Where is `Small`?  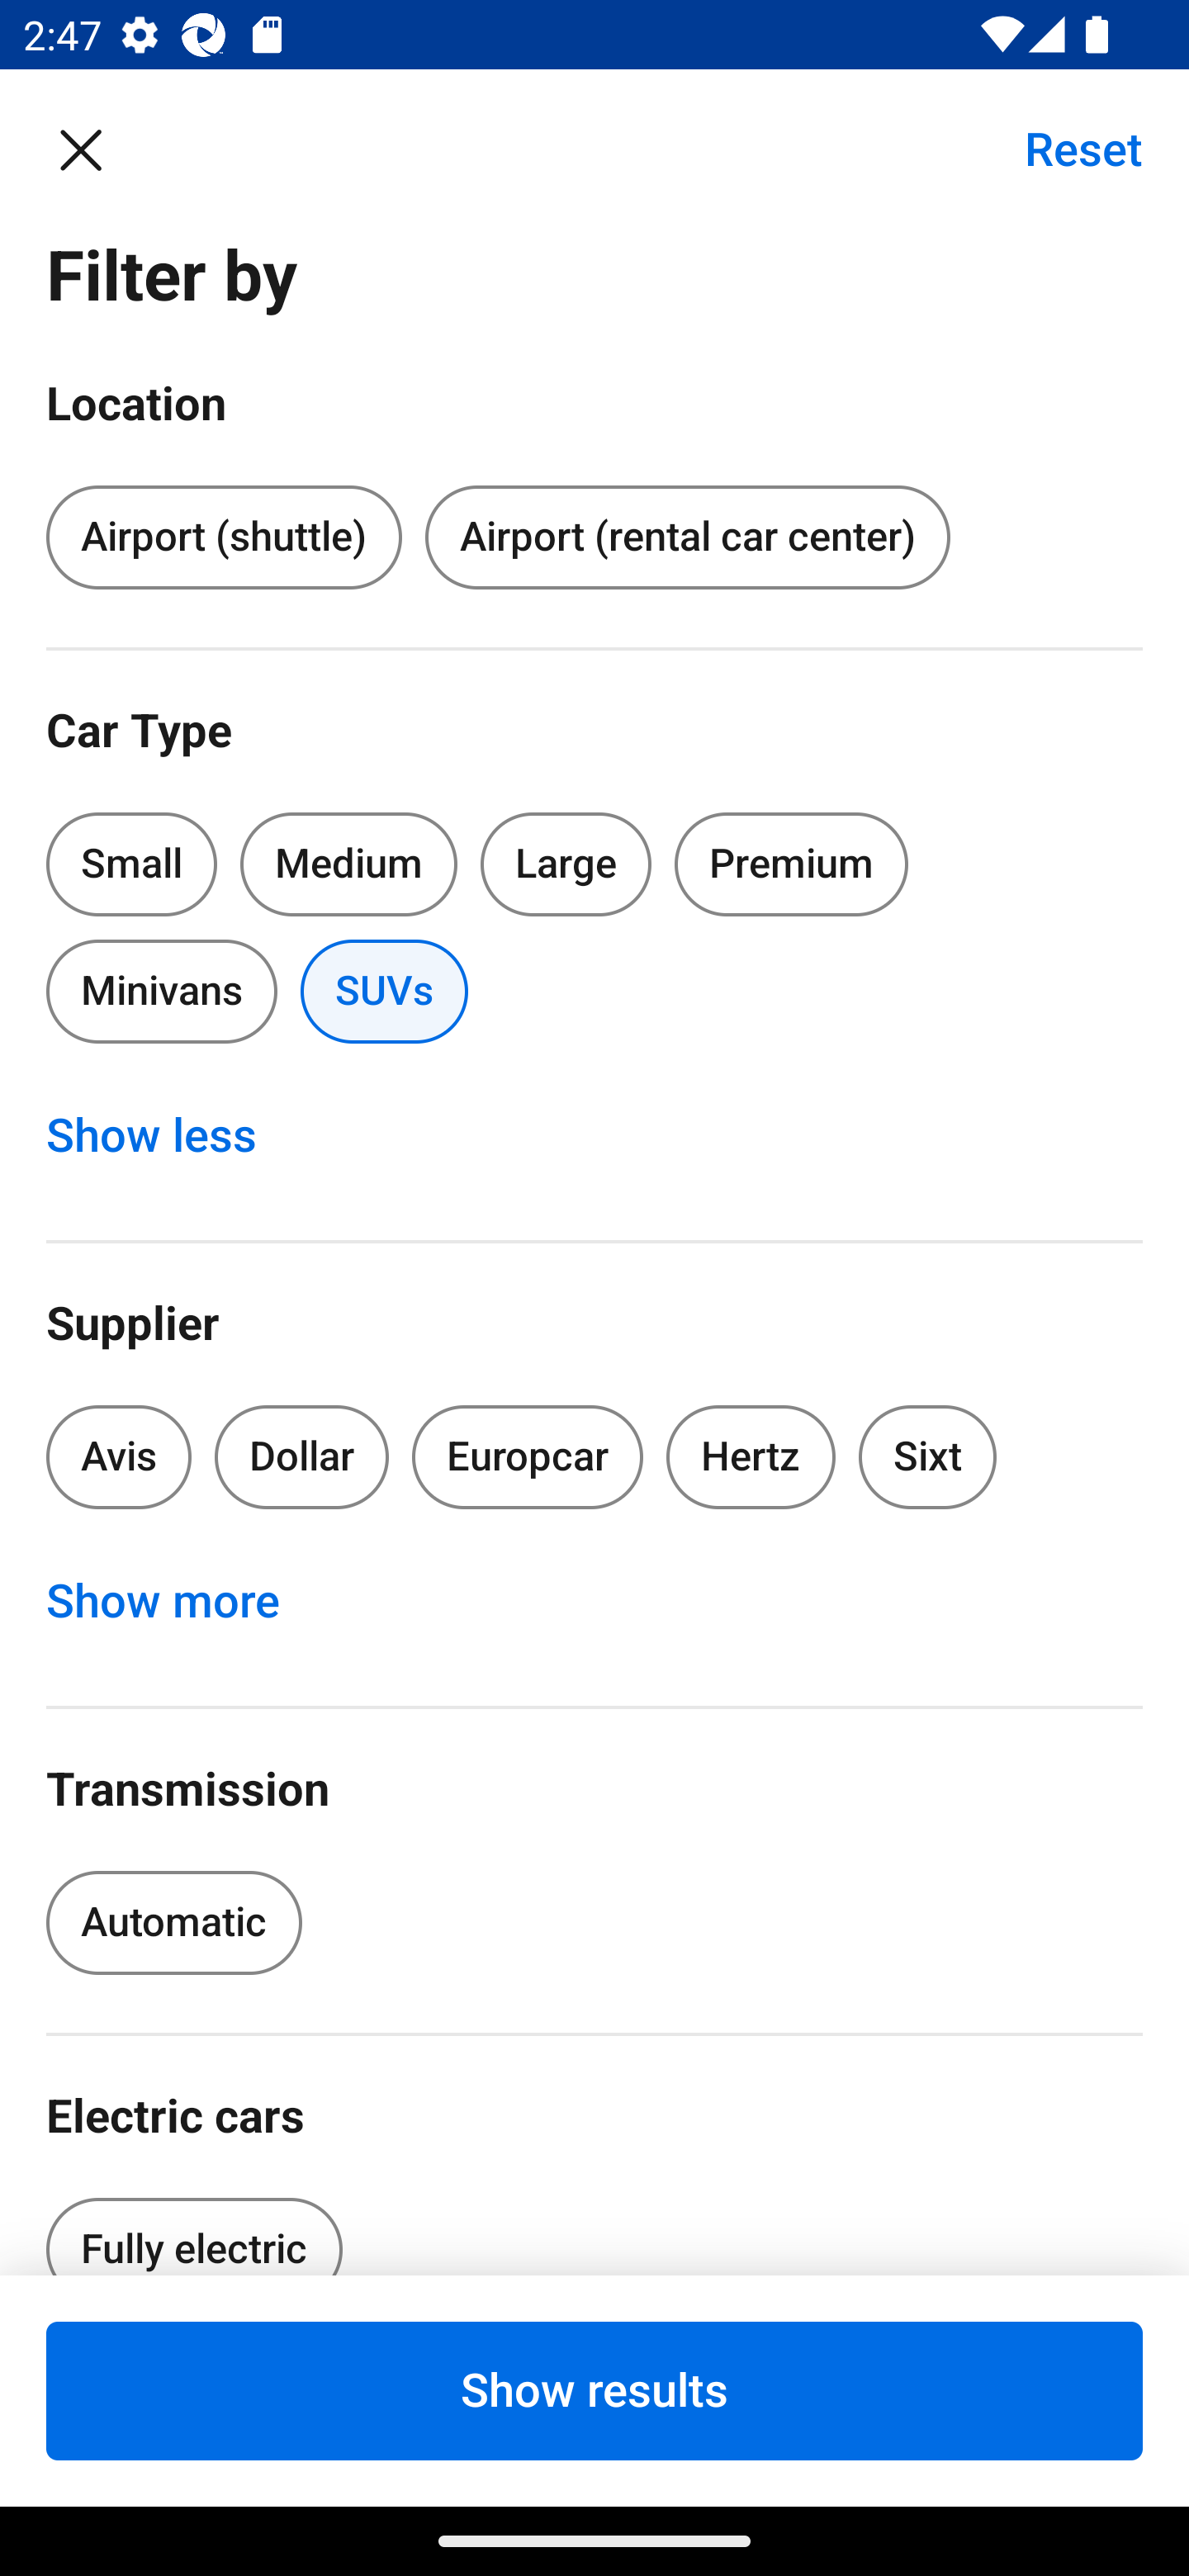 Small is located at coordinates (132, 864).